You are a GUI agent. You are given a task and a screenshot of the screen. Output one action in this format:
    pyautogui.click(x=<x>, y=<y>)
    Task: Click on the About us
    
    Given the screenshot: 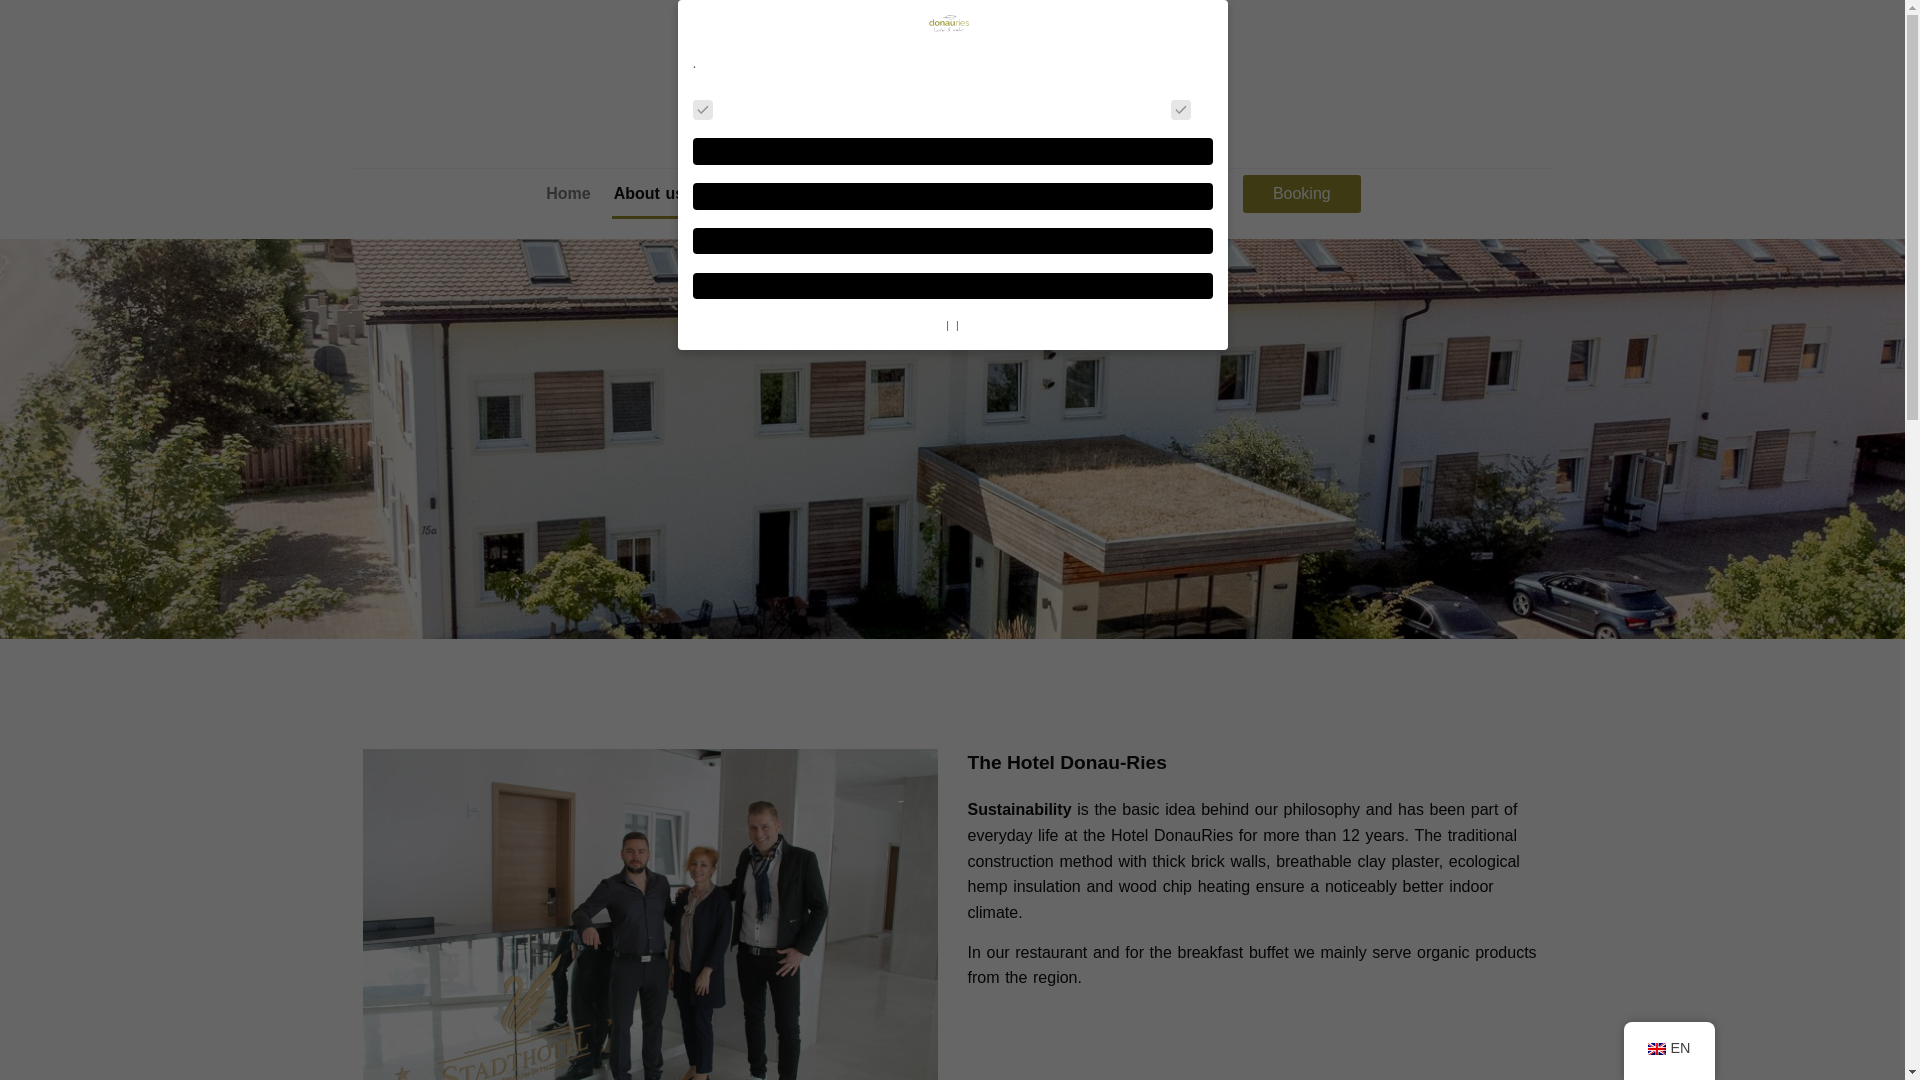 What is the action you would take?
    pyautogui.click(x=650, y=194)
    